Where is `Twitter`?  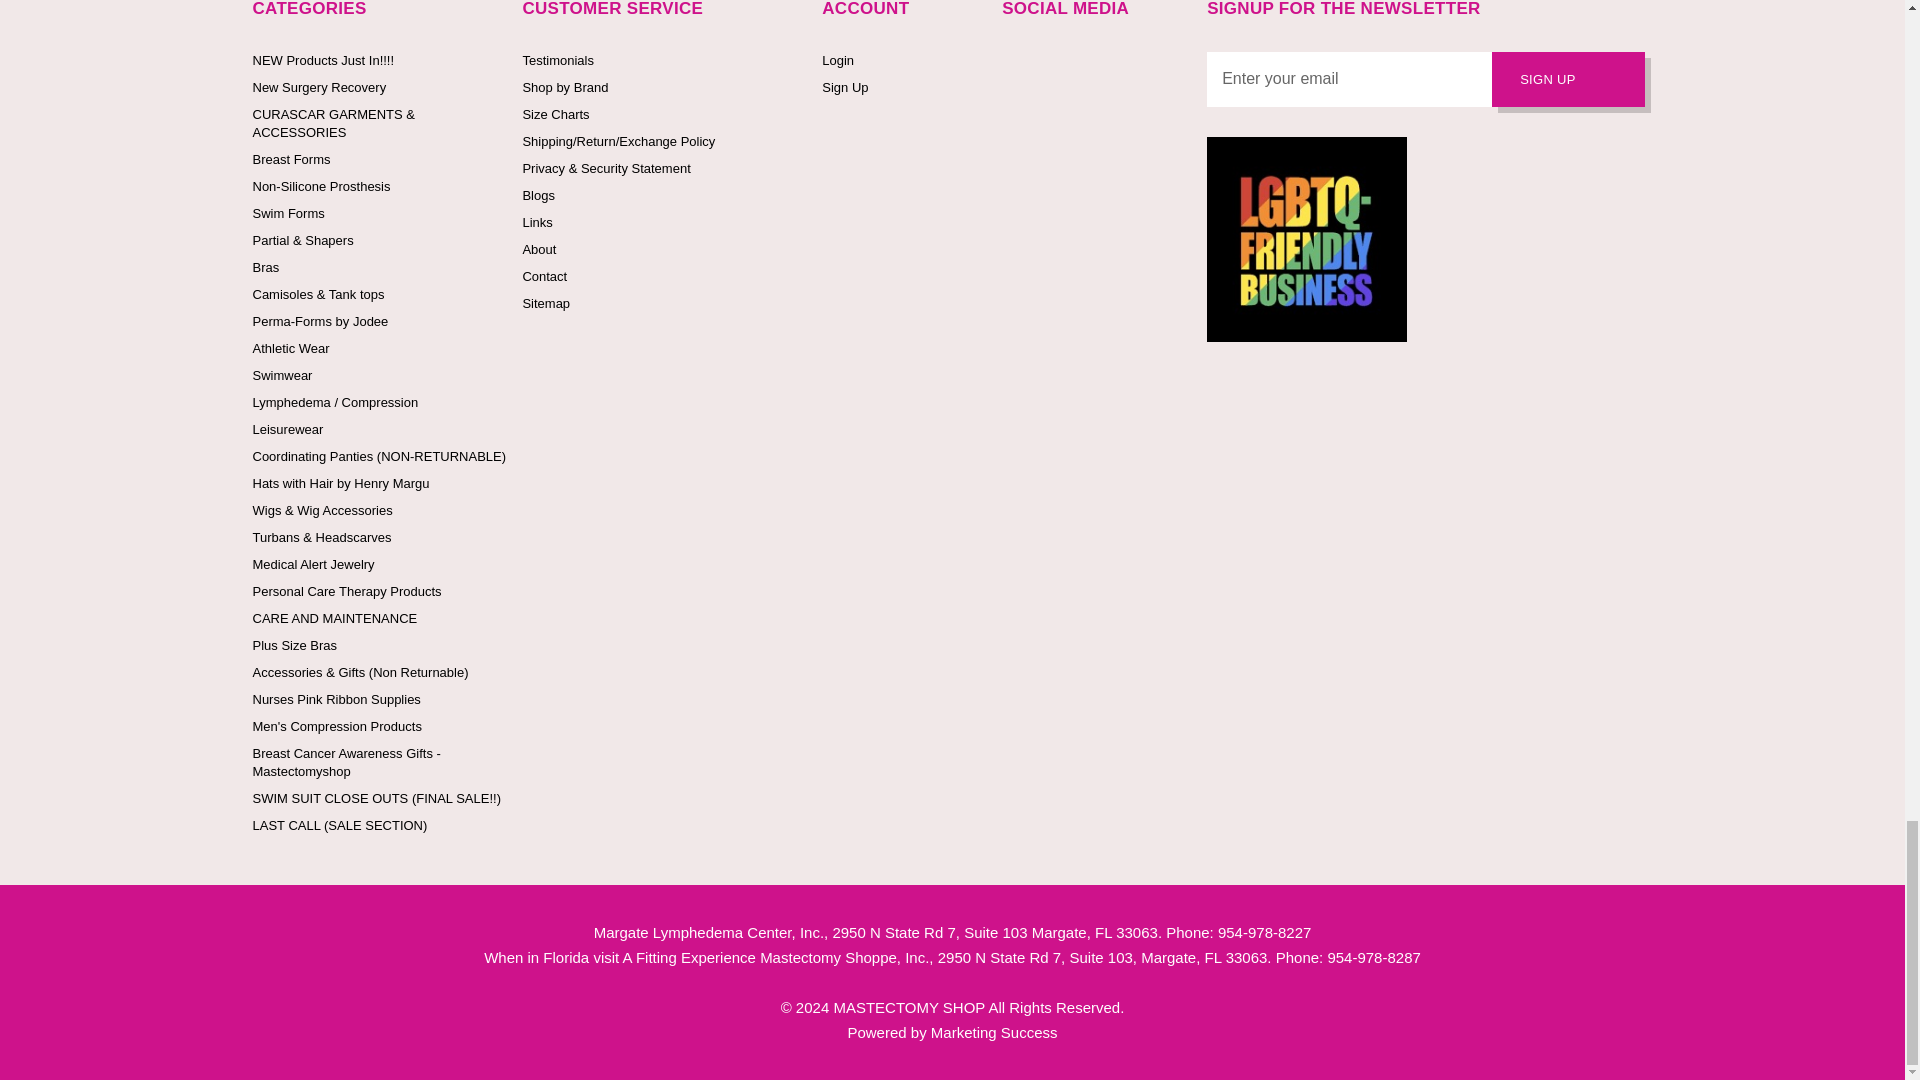 Twitter is located at coordinates (1056, 62).